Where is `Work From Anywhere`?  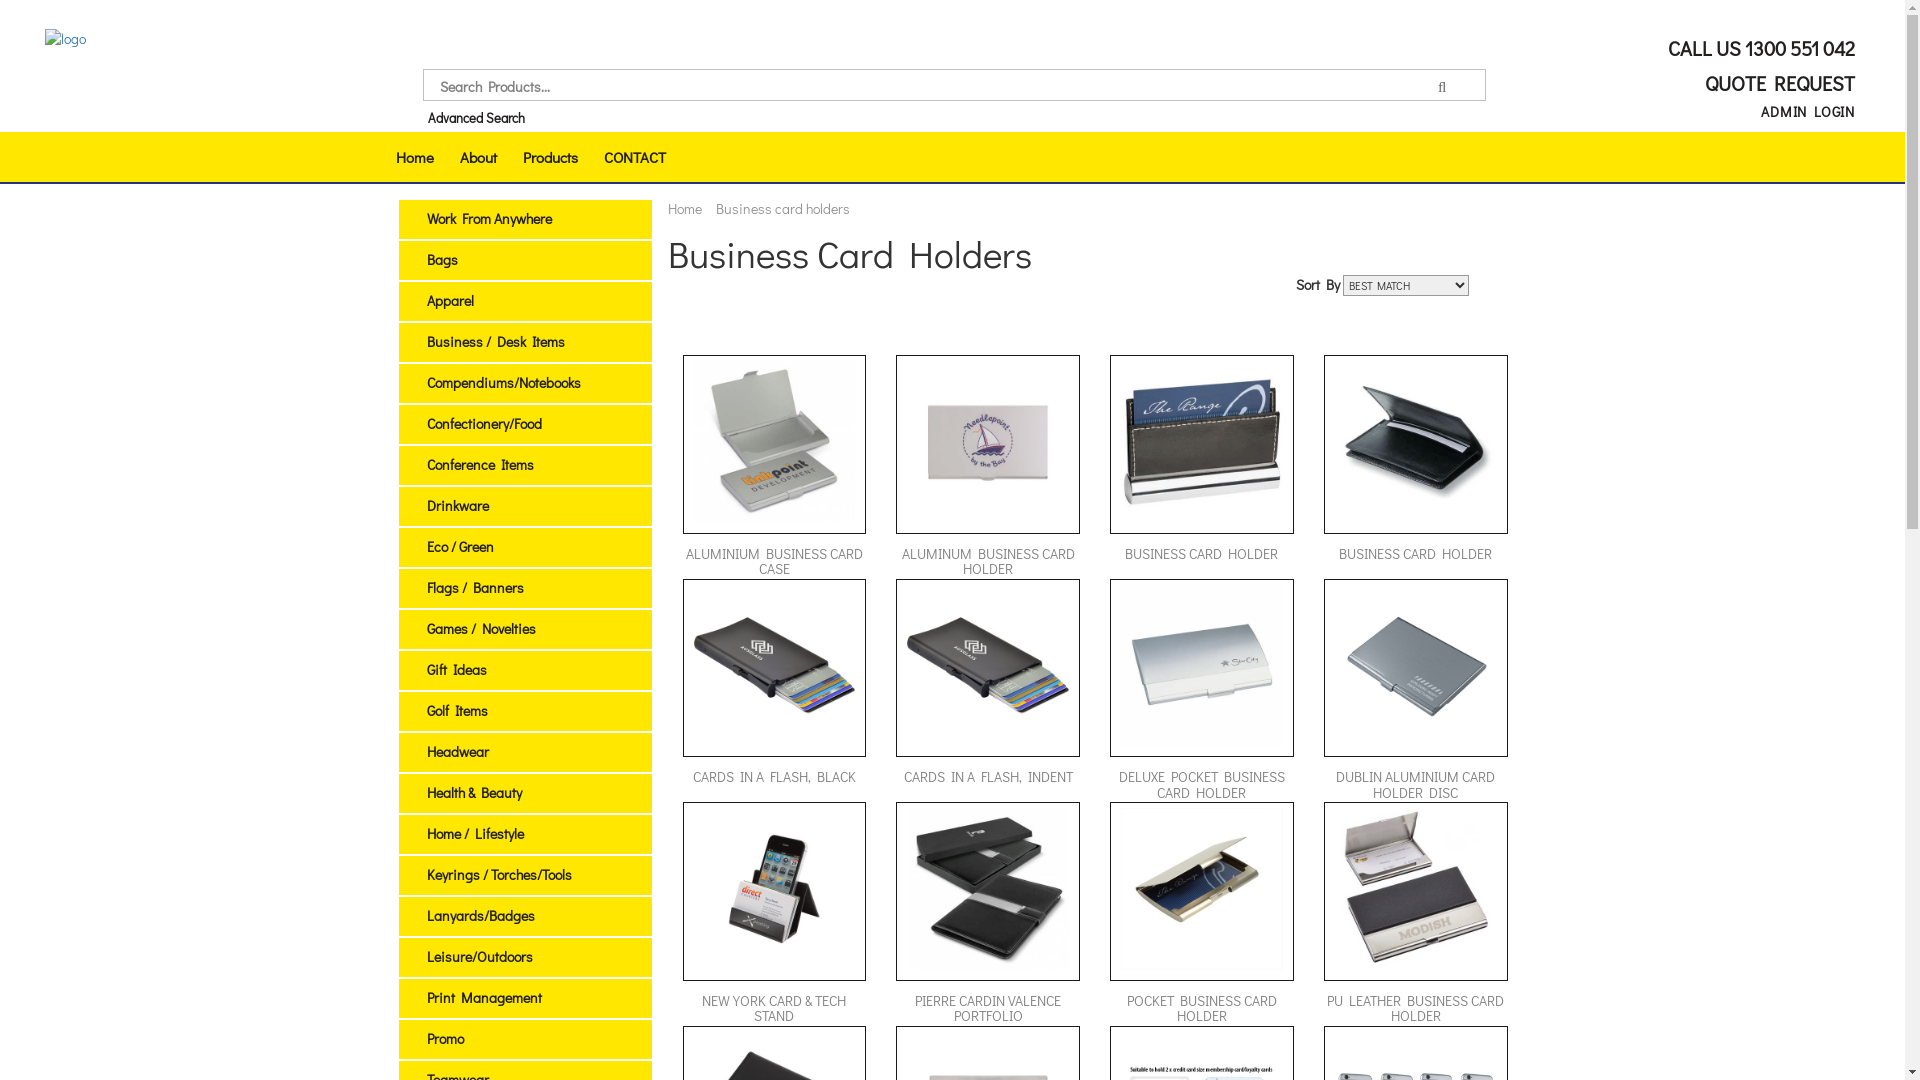 Work From Anywhere is located at coordinates (488, 218).